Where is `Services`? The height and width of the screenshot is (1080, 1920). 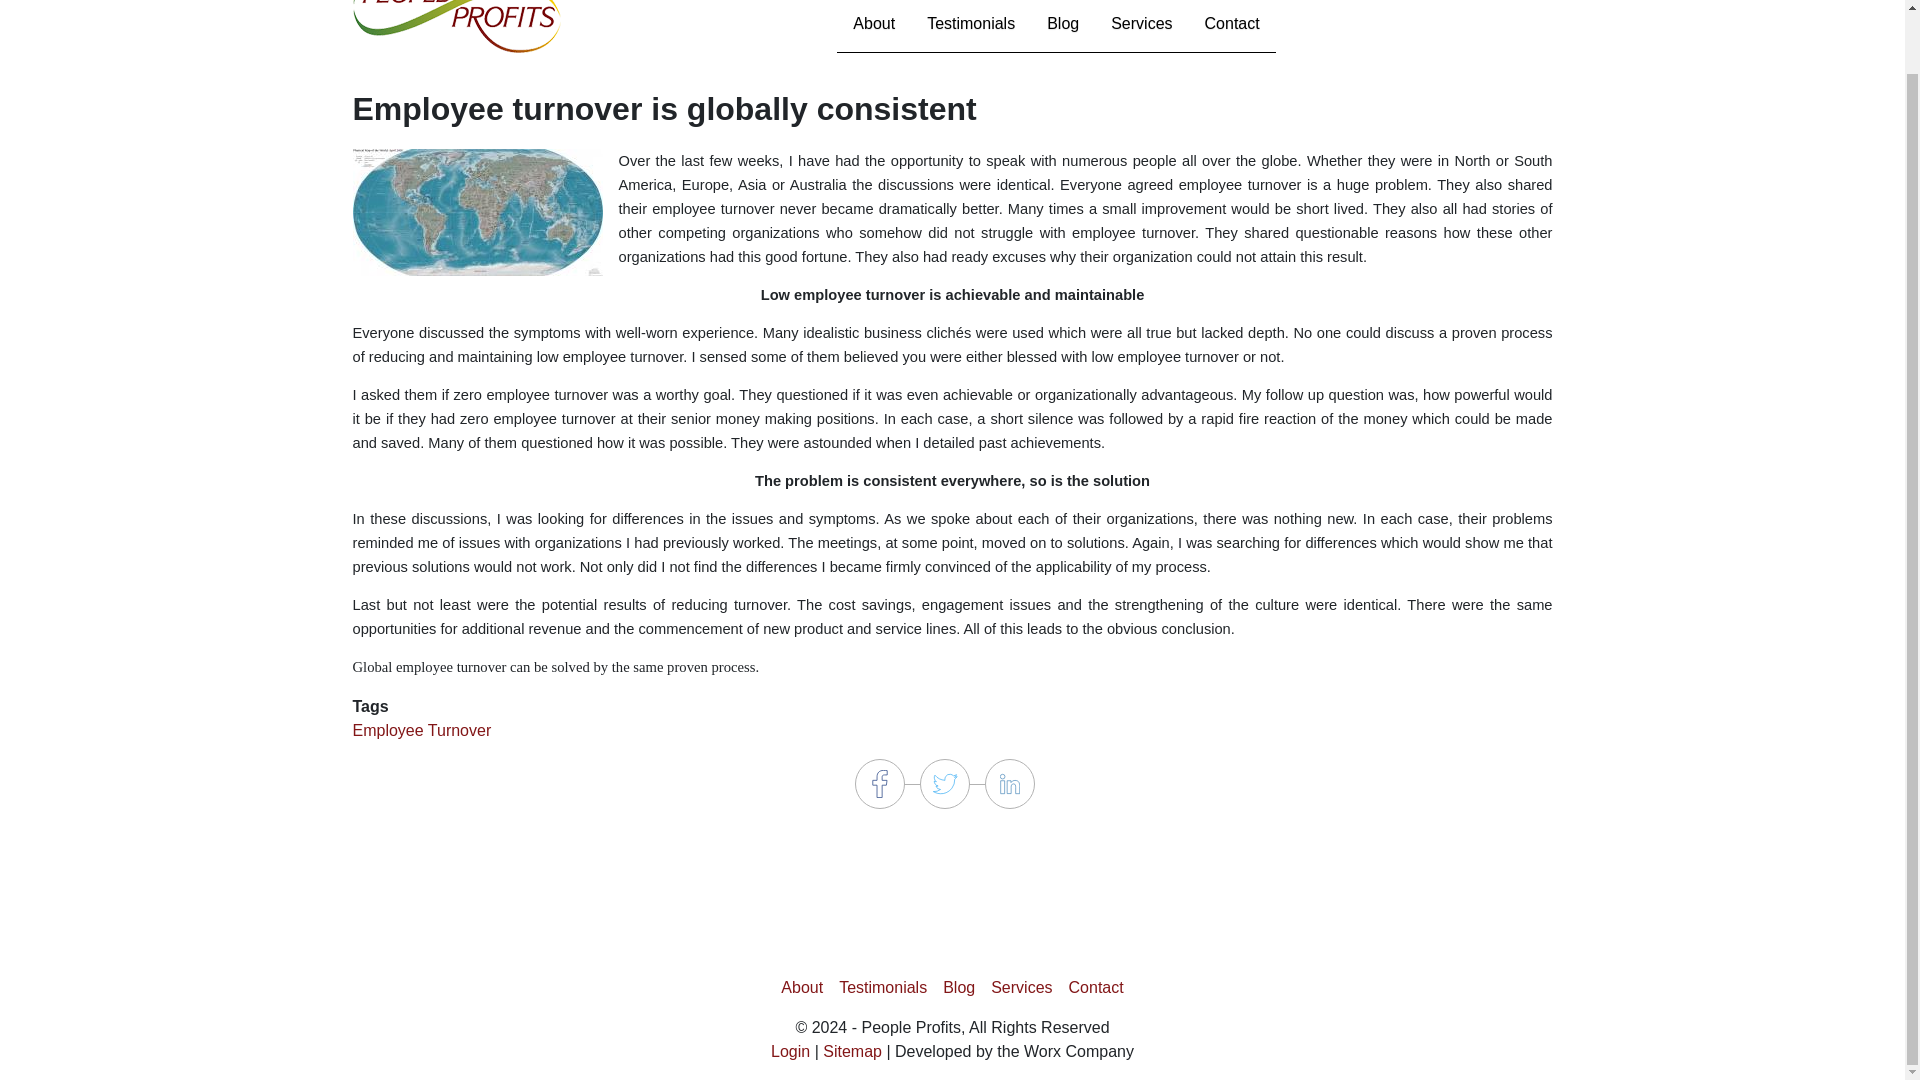
Services is located at coordinates (1021, 986).